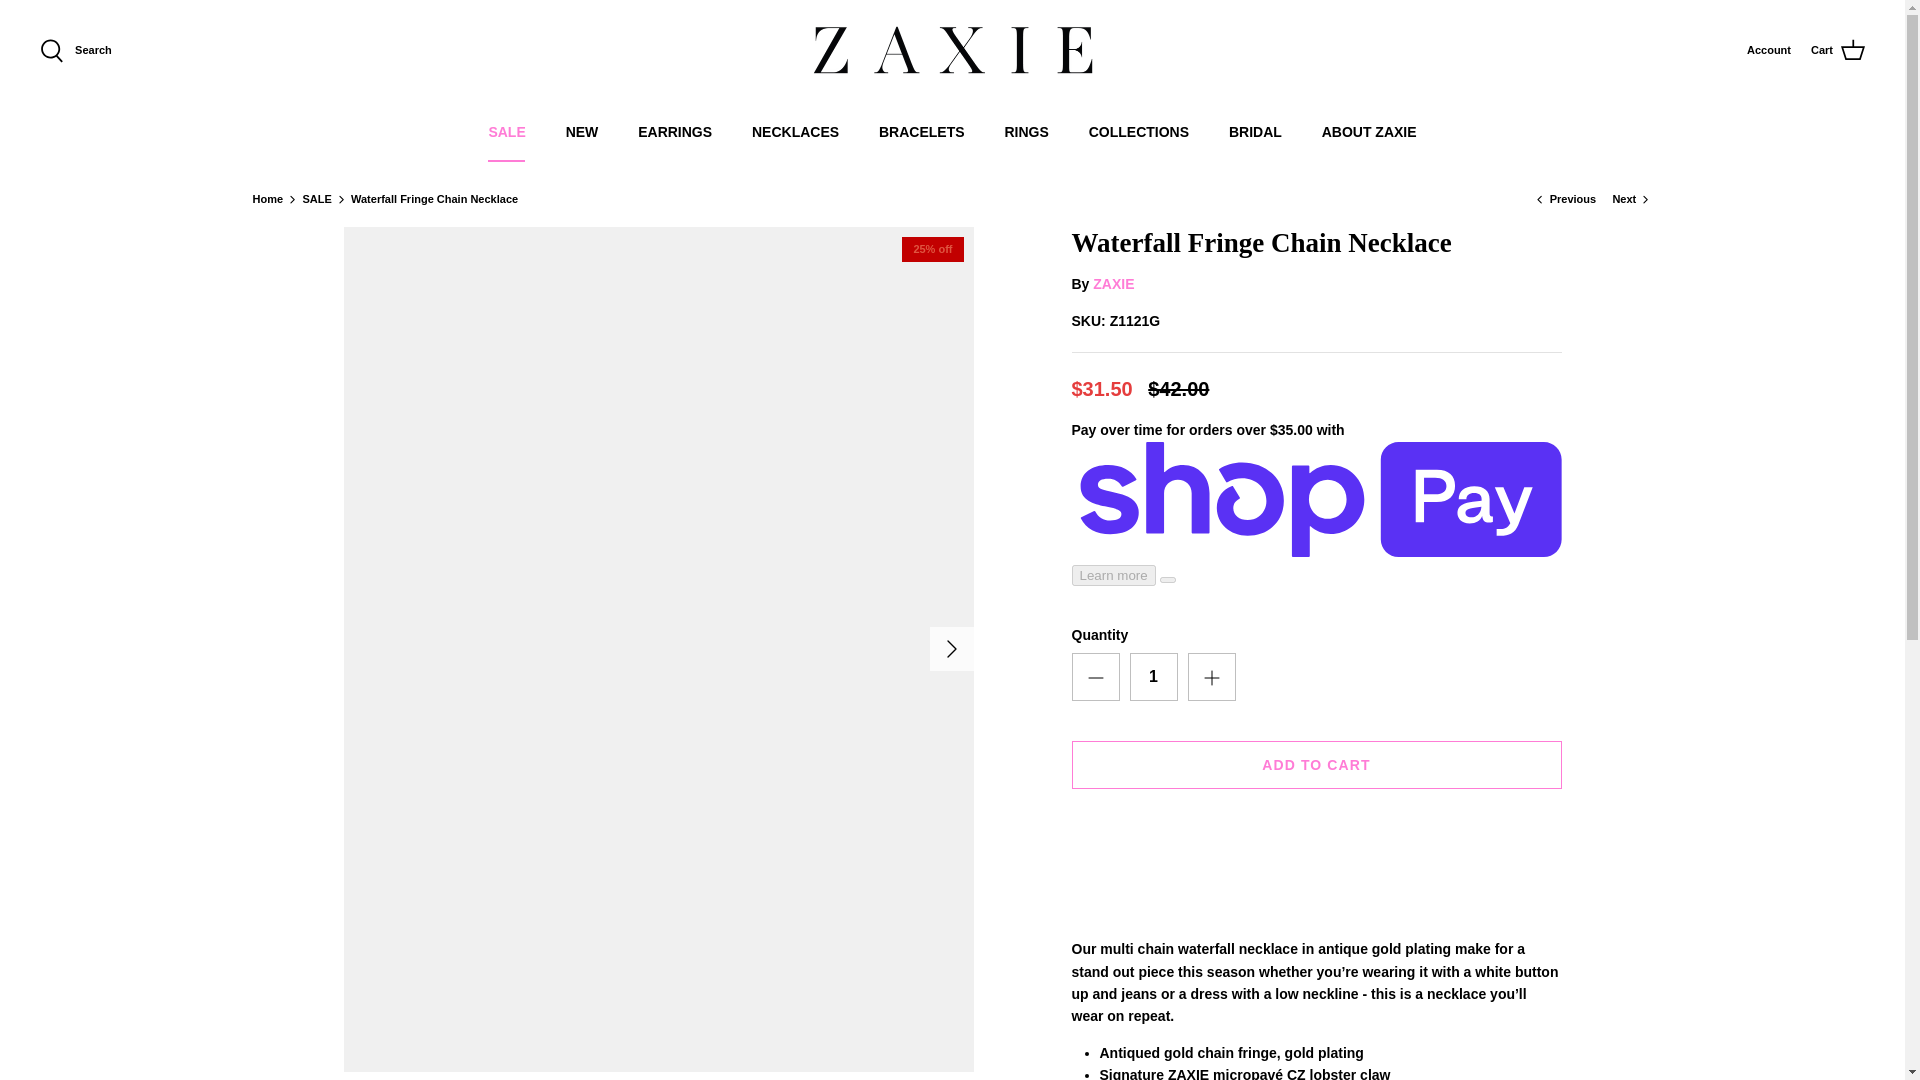 This screenshot has width=1920, height=1080. What do you see at coordinates (1566, 199) in the screenshot?
I see `Raffia Fringe Hoop Earrings` at bounding box center [1566, 199].